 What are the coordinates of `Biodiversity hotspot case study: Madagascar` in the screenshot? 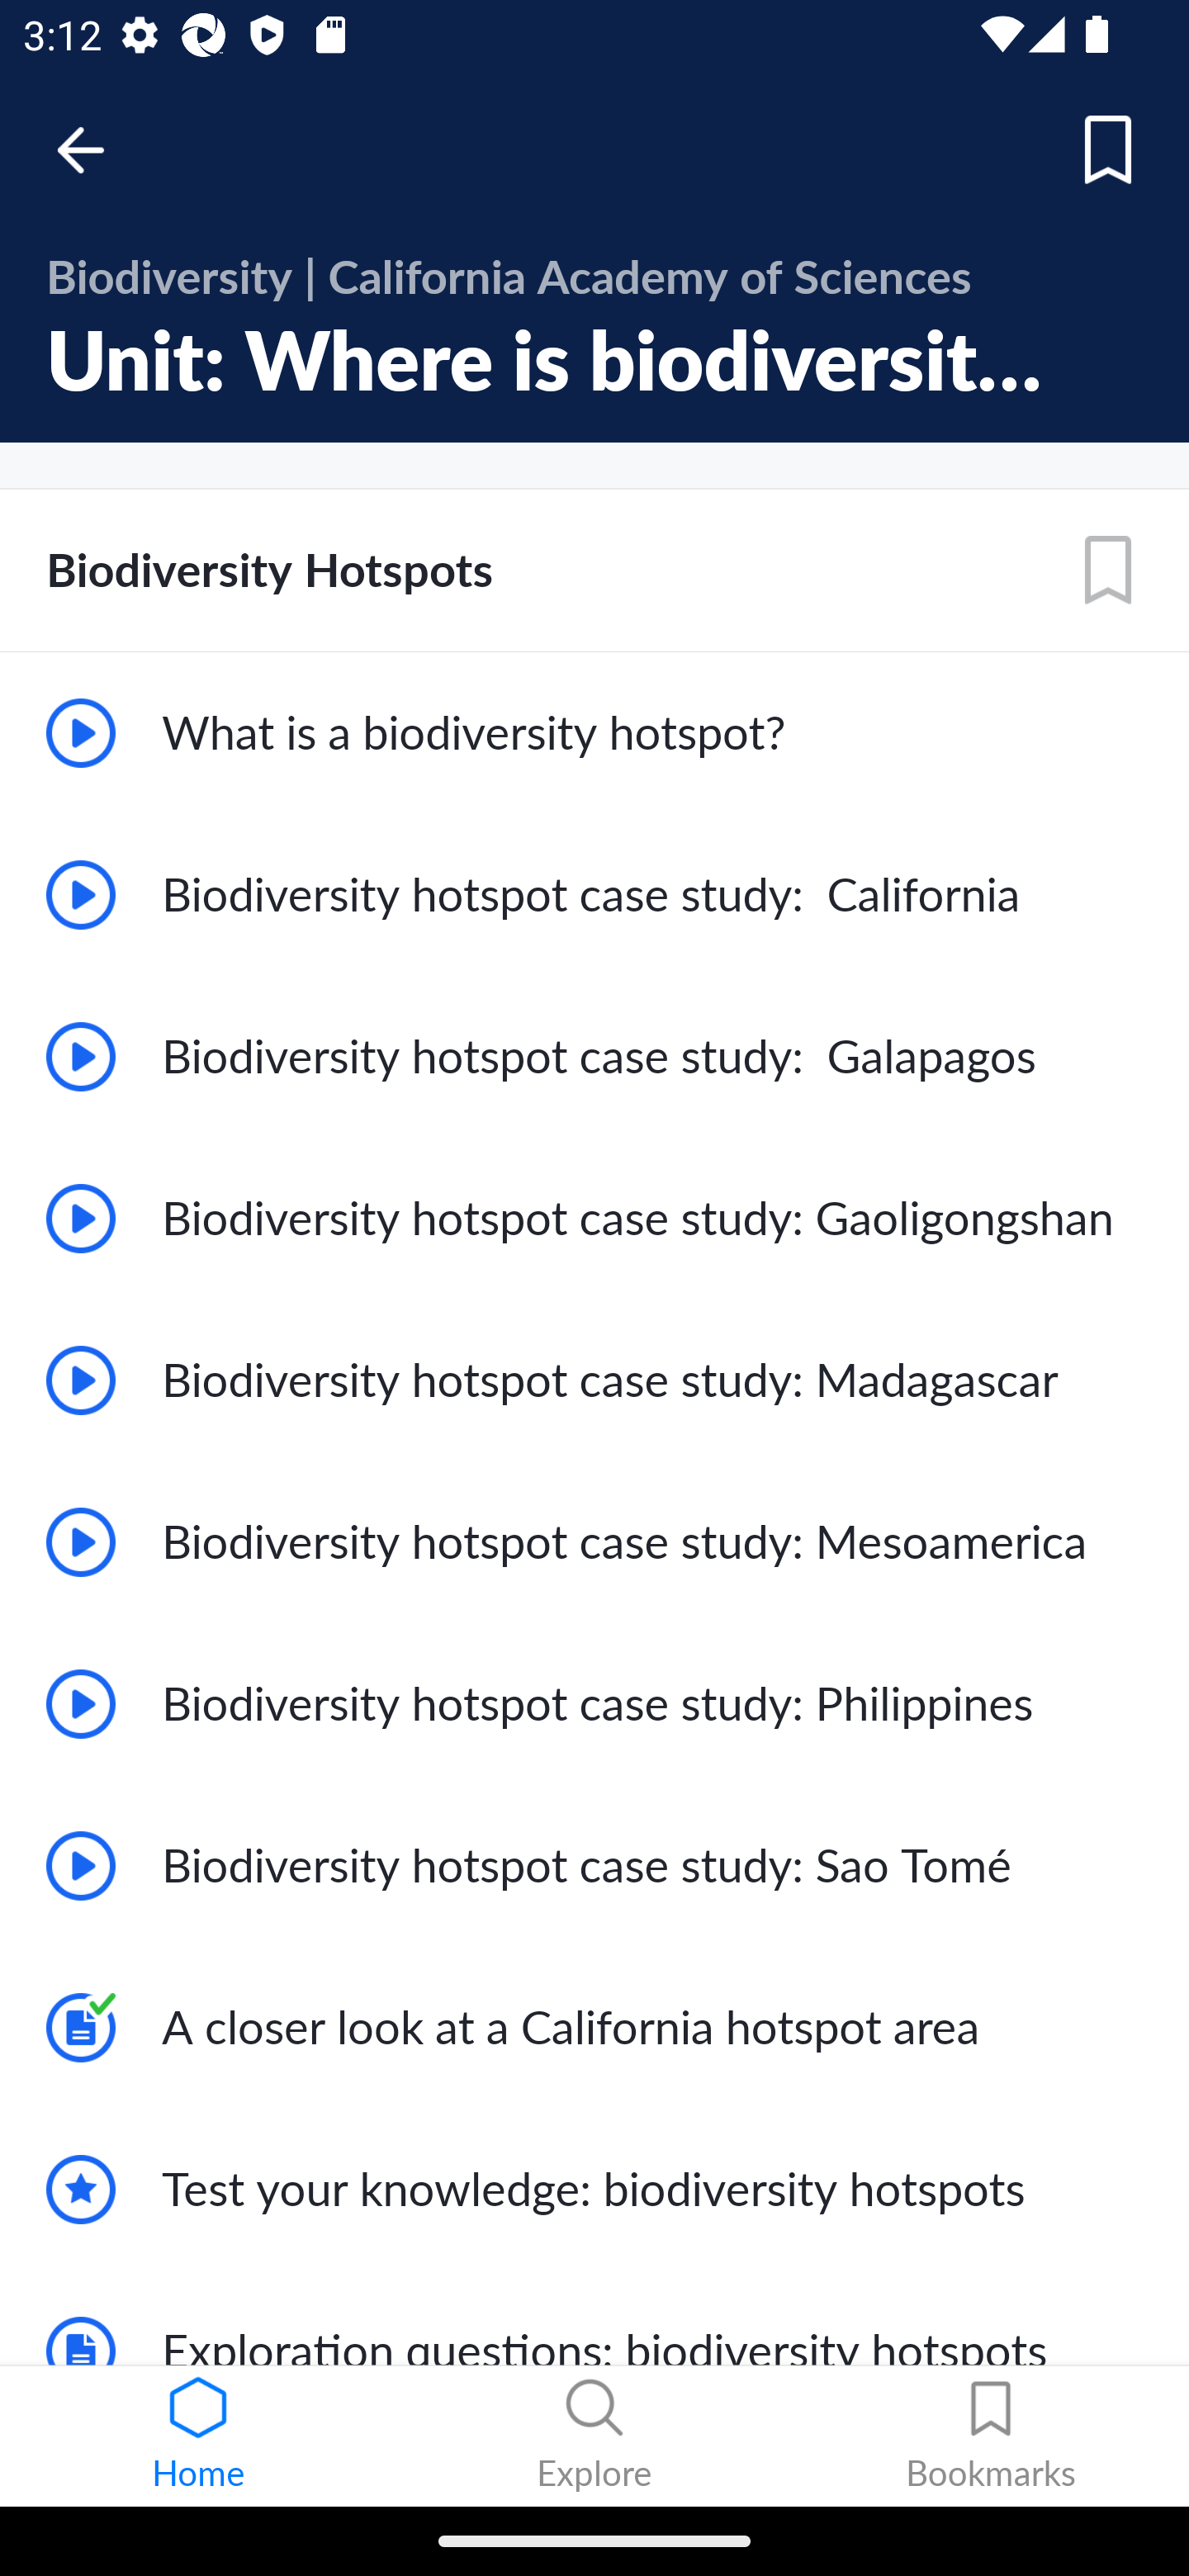 It's located at (594, 1379).